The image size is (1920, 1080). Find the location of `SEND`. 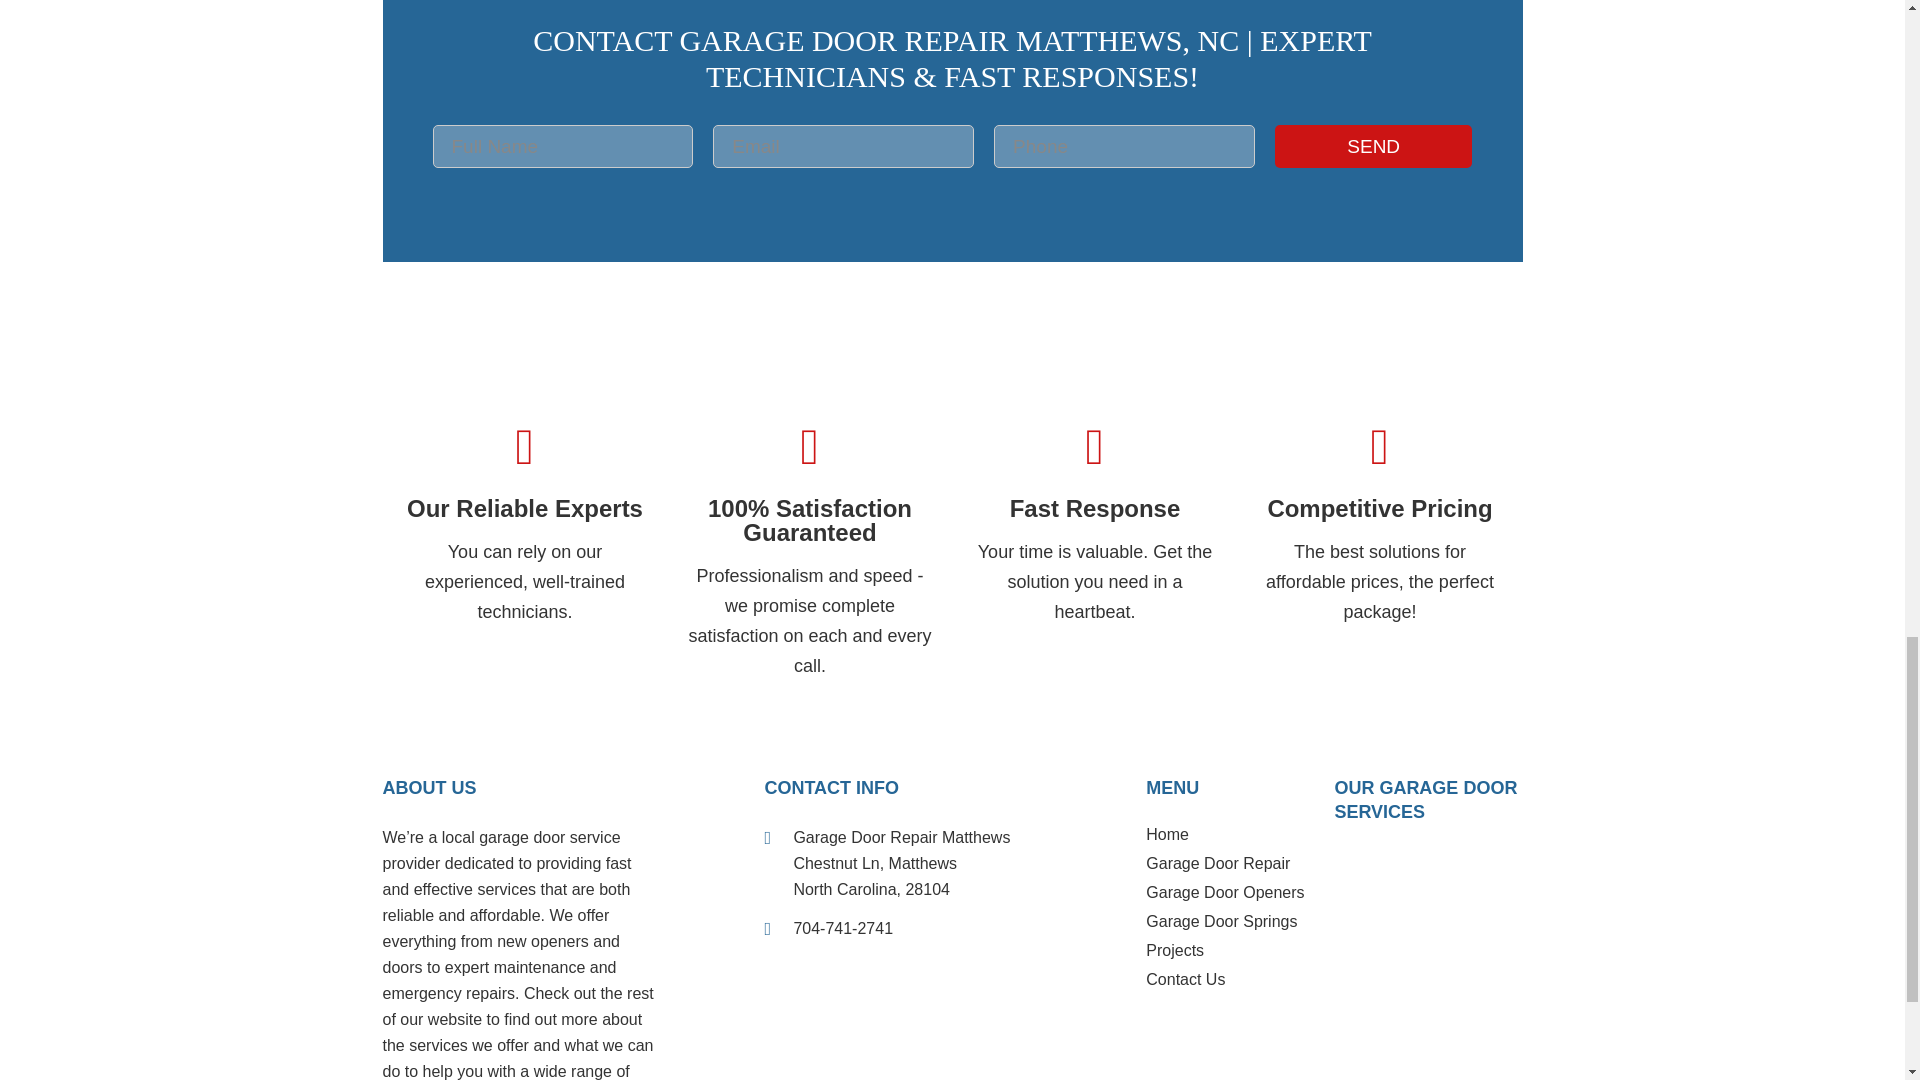

SEND is located at coordinates (1373, 146).